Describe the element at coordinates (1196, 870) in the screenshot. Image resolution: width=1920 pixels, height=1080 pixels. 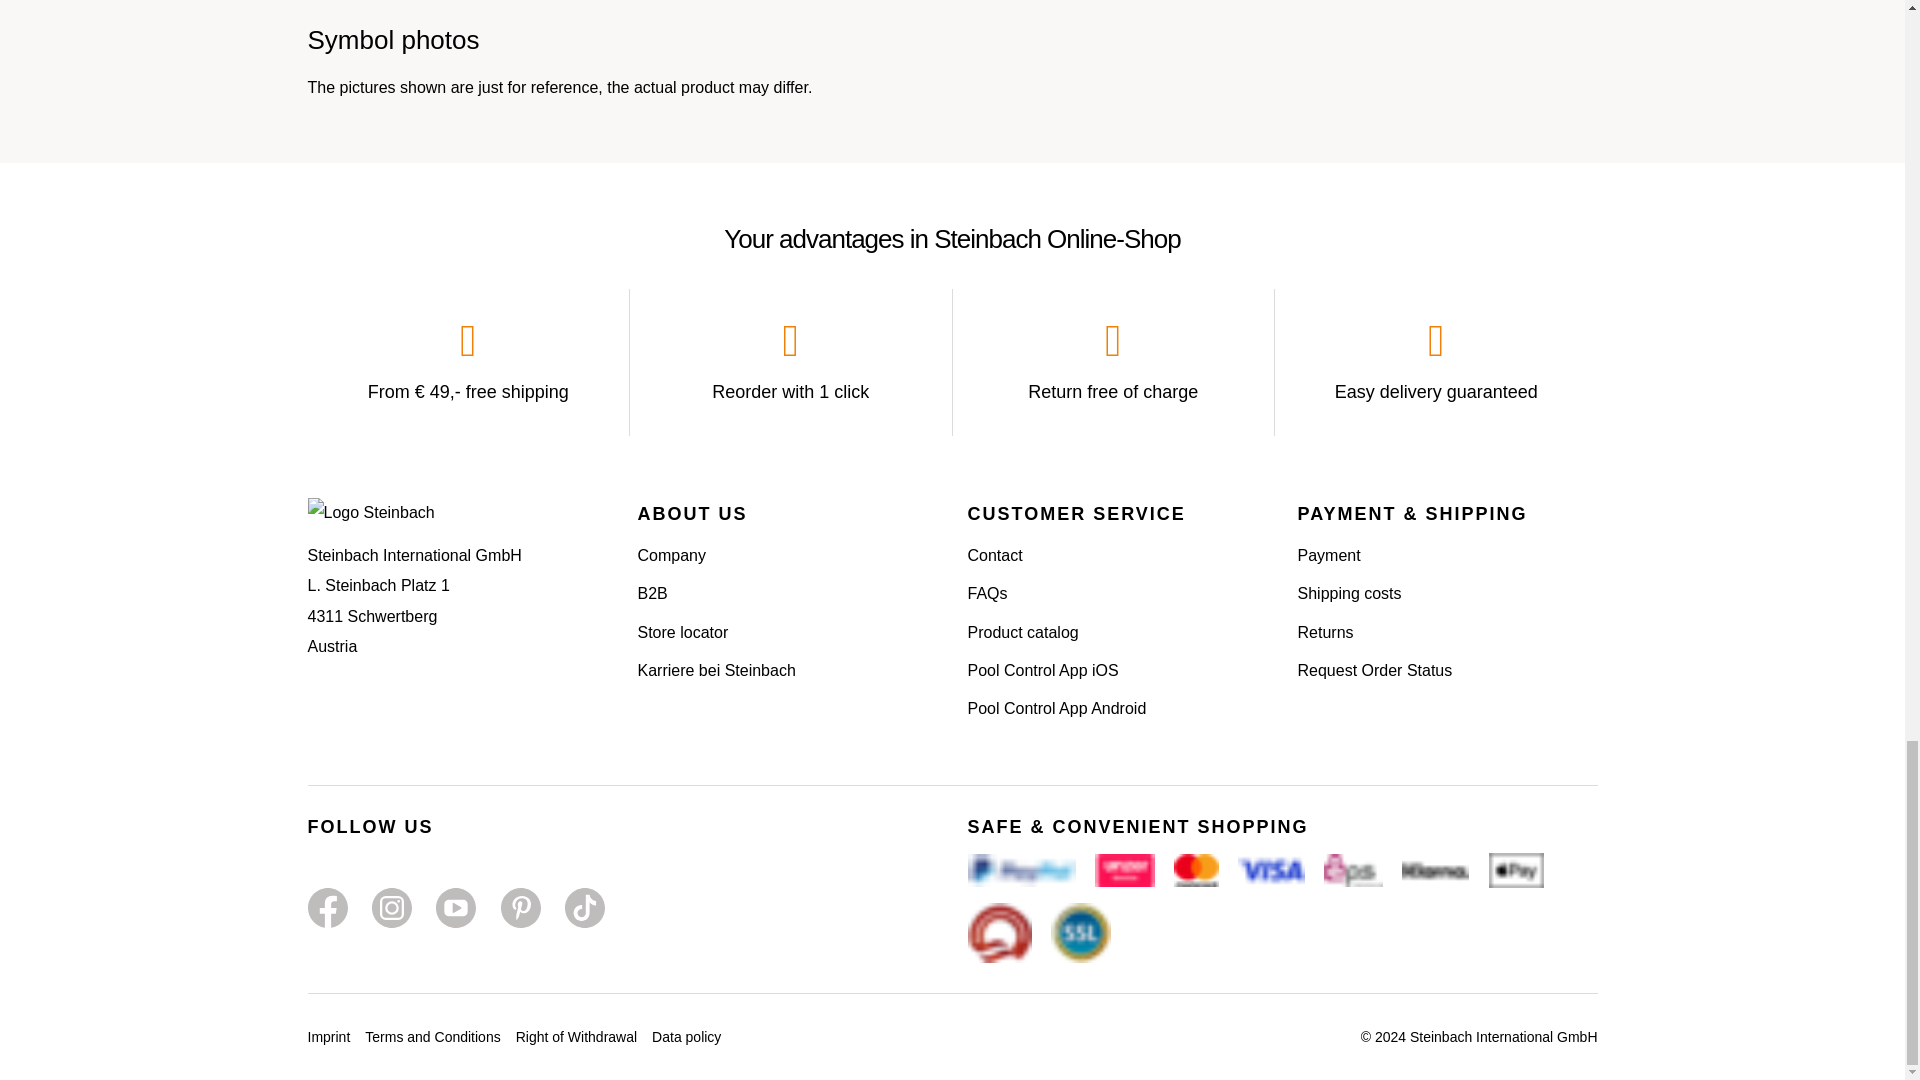
I see `Mastercard` at that location.